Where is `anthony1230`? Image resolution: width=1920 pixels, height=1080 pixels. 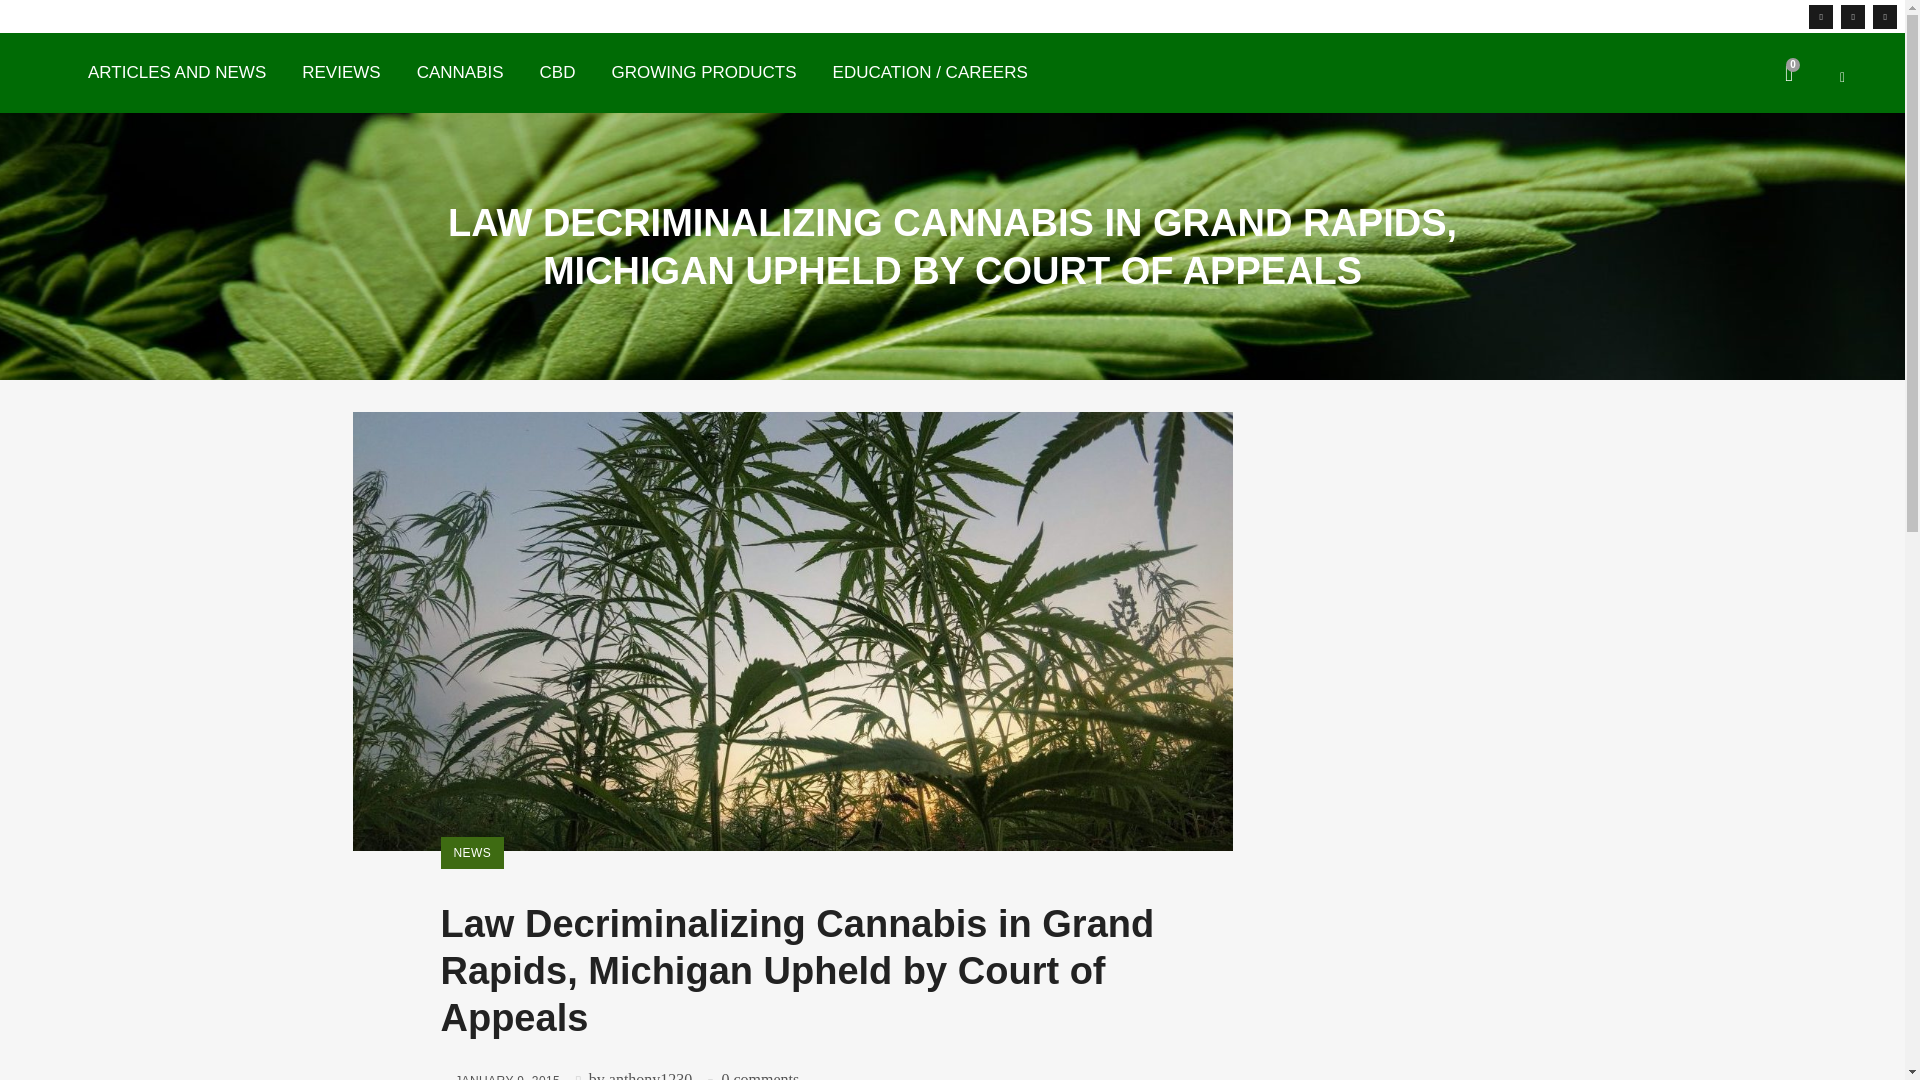
anthony1230 is located at coordinates (650, 1076).